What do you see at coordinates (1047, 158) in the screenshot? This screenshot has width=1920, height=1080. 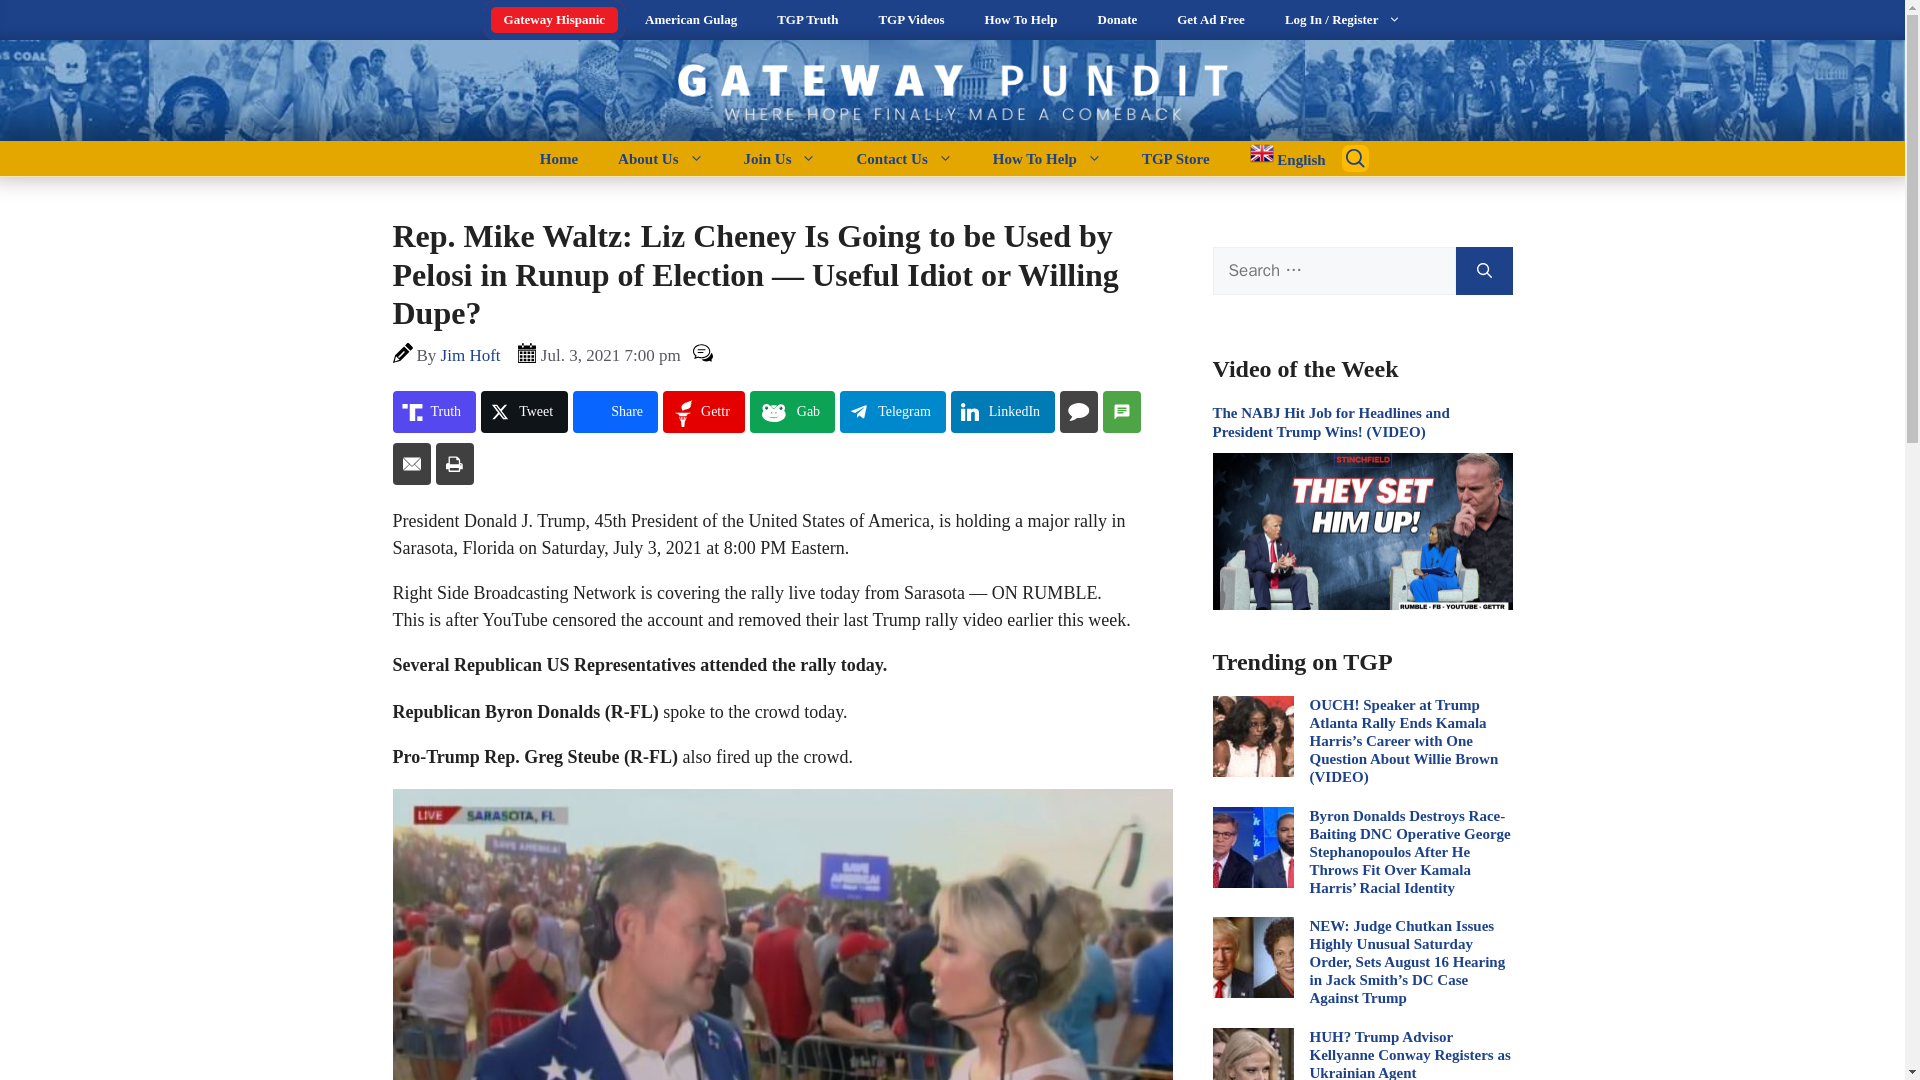 I see `How To Help` at bounding box center [1047, 158].